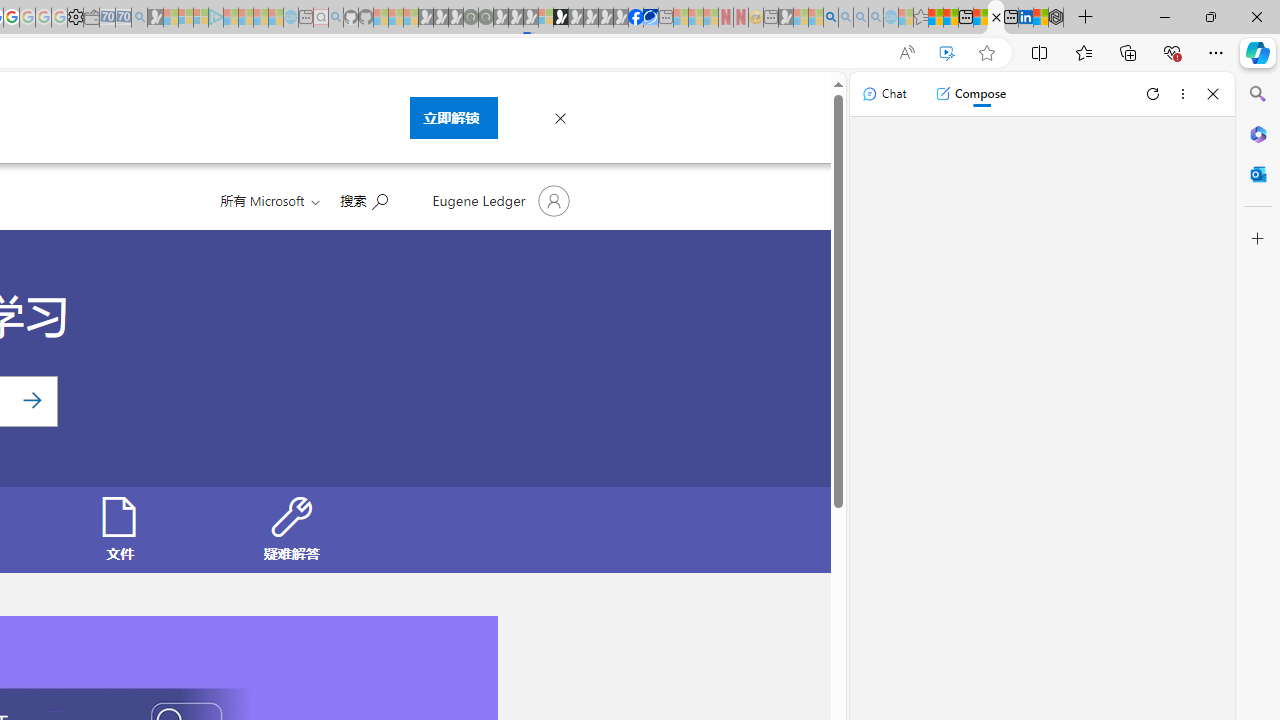 The height and width of the screenshot is (720, 1280). What do you see at coordinates (786, 18) in the screenshot?
I see `MSN - Sleeping` at bounding box center [786, 18].